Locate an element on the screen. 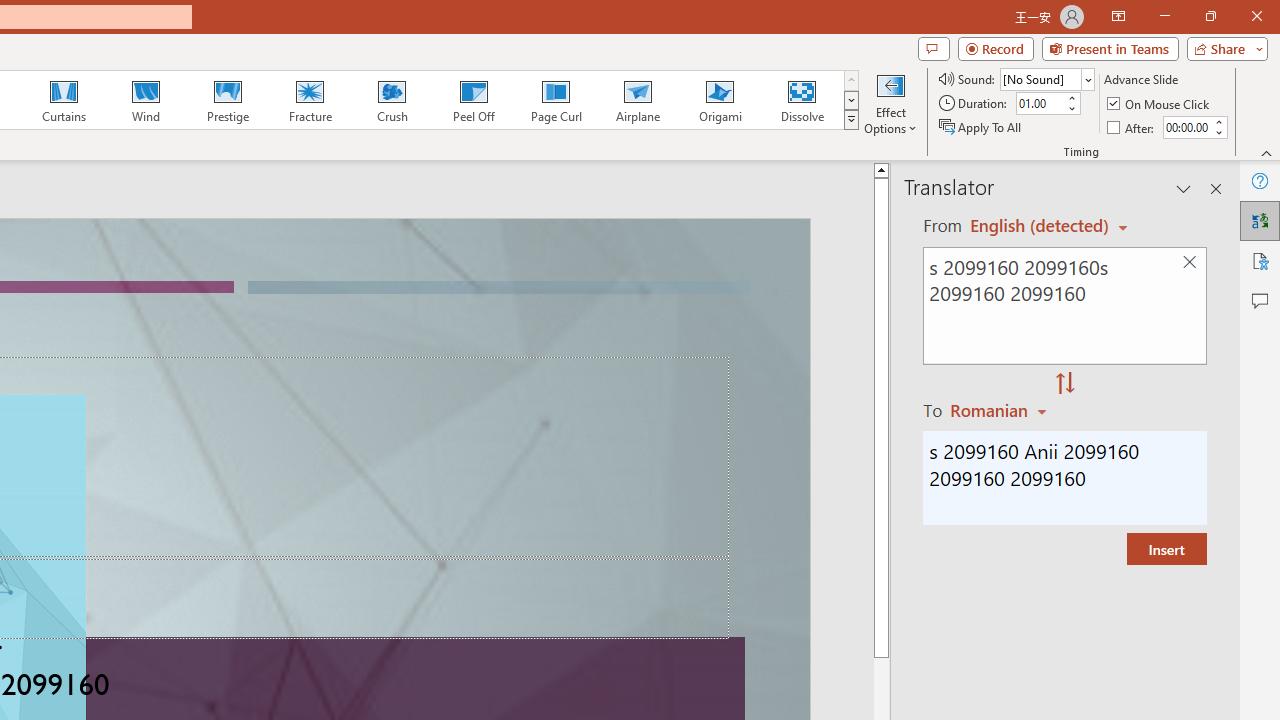 This screenshot has width=1280, height=720. Clear text is located at coordinates (1189, 262).